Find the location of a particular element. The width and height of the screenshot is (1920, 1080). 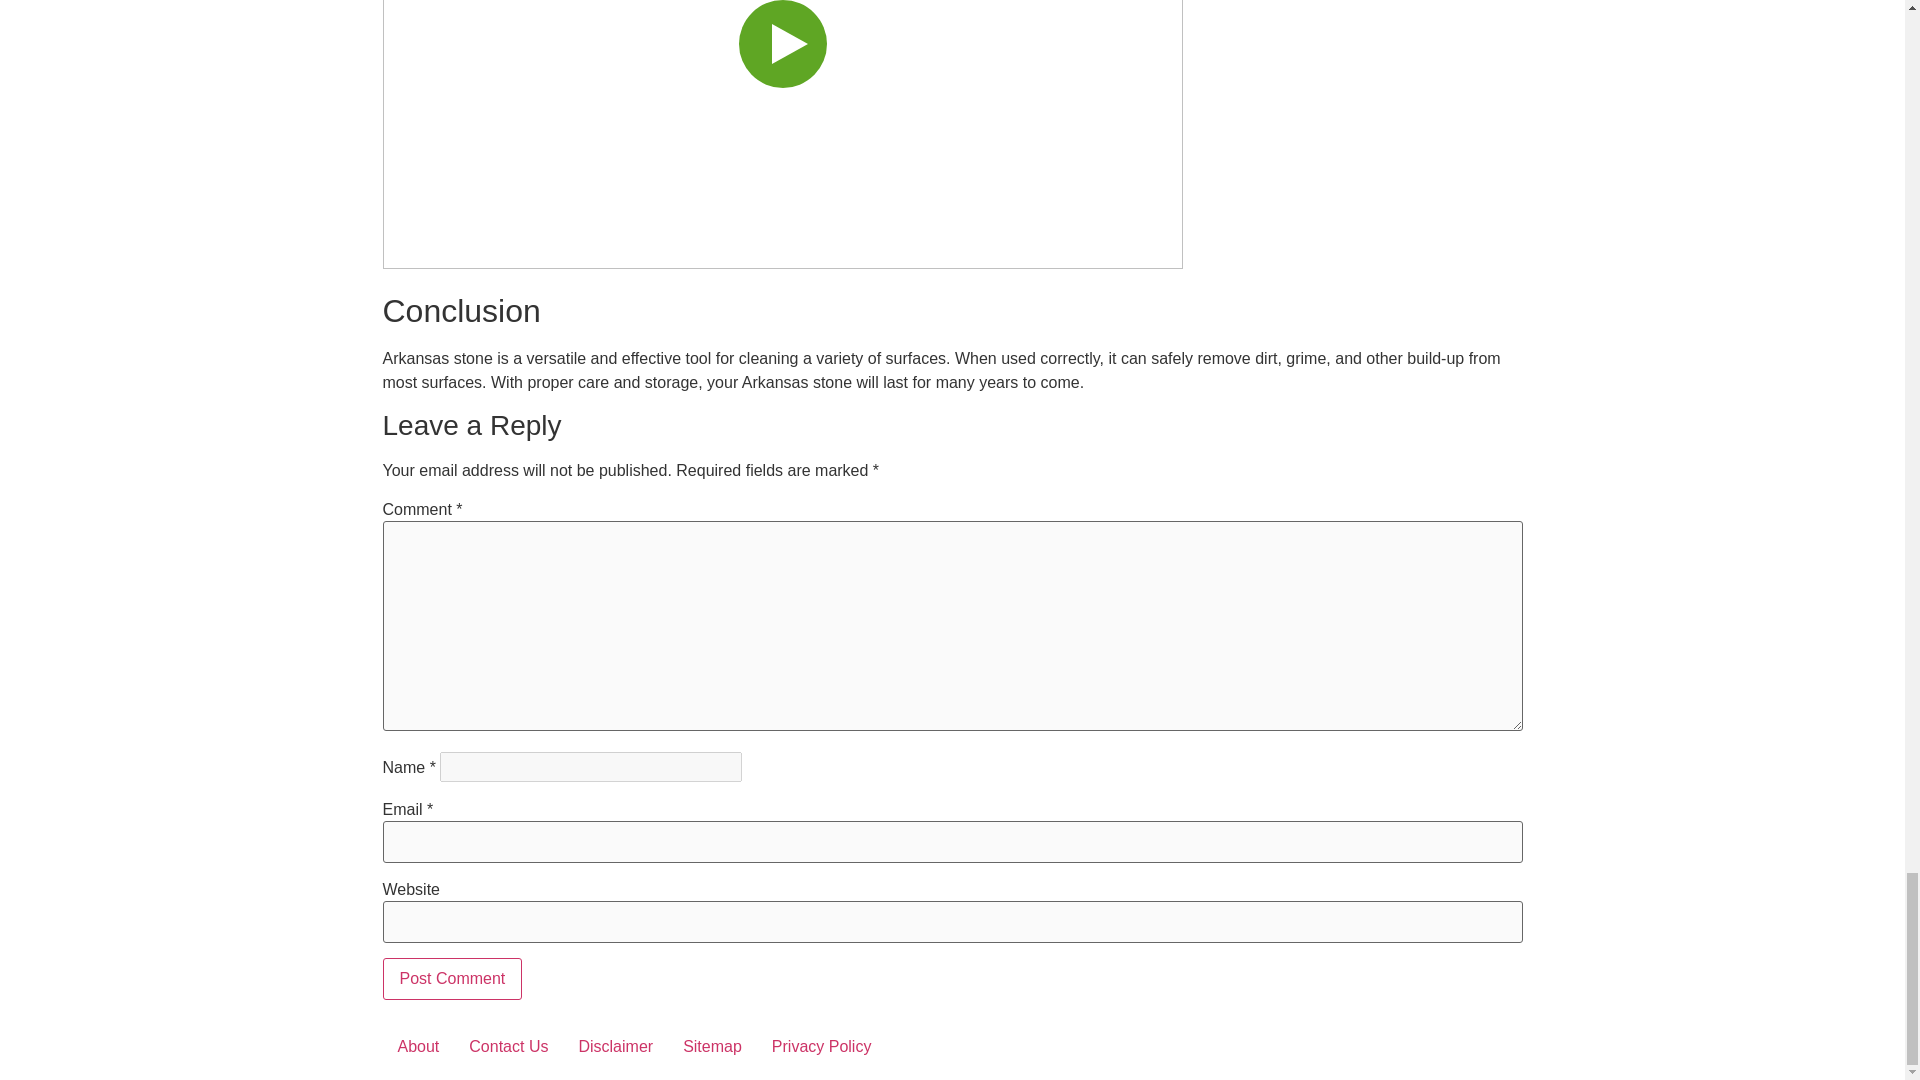

Post Comment is located at coordinates (452, 978).